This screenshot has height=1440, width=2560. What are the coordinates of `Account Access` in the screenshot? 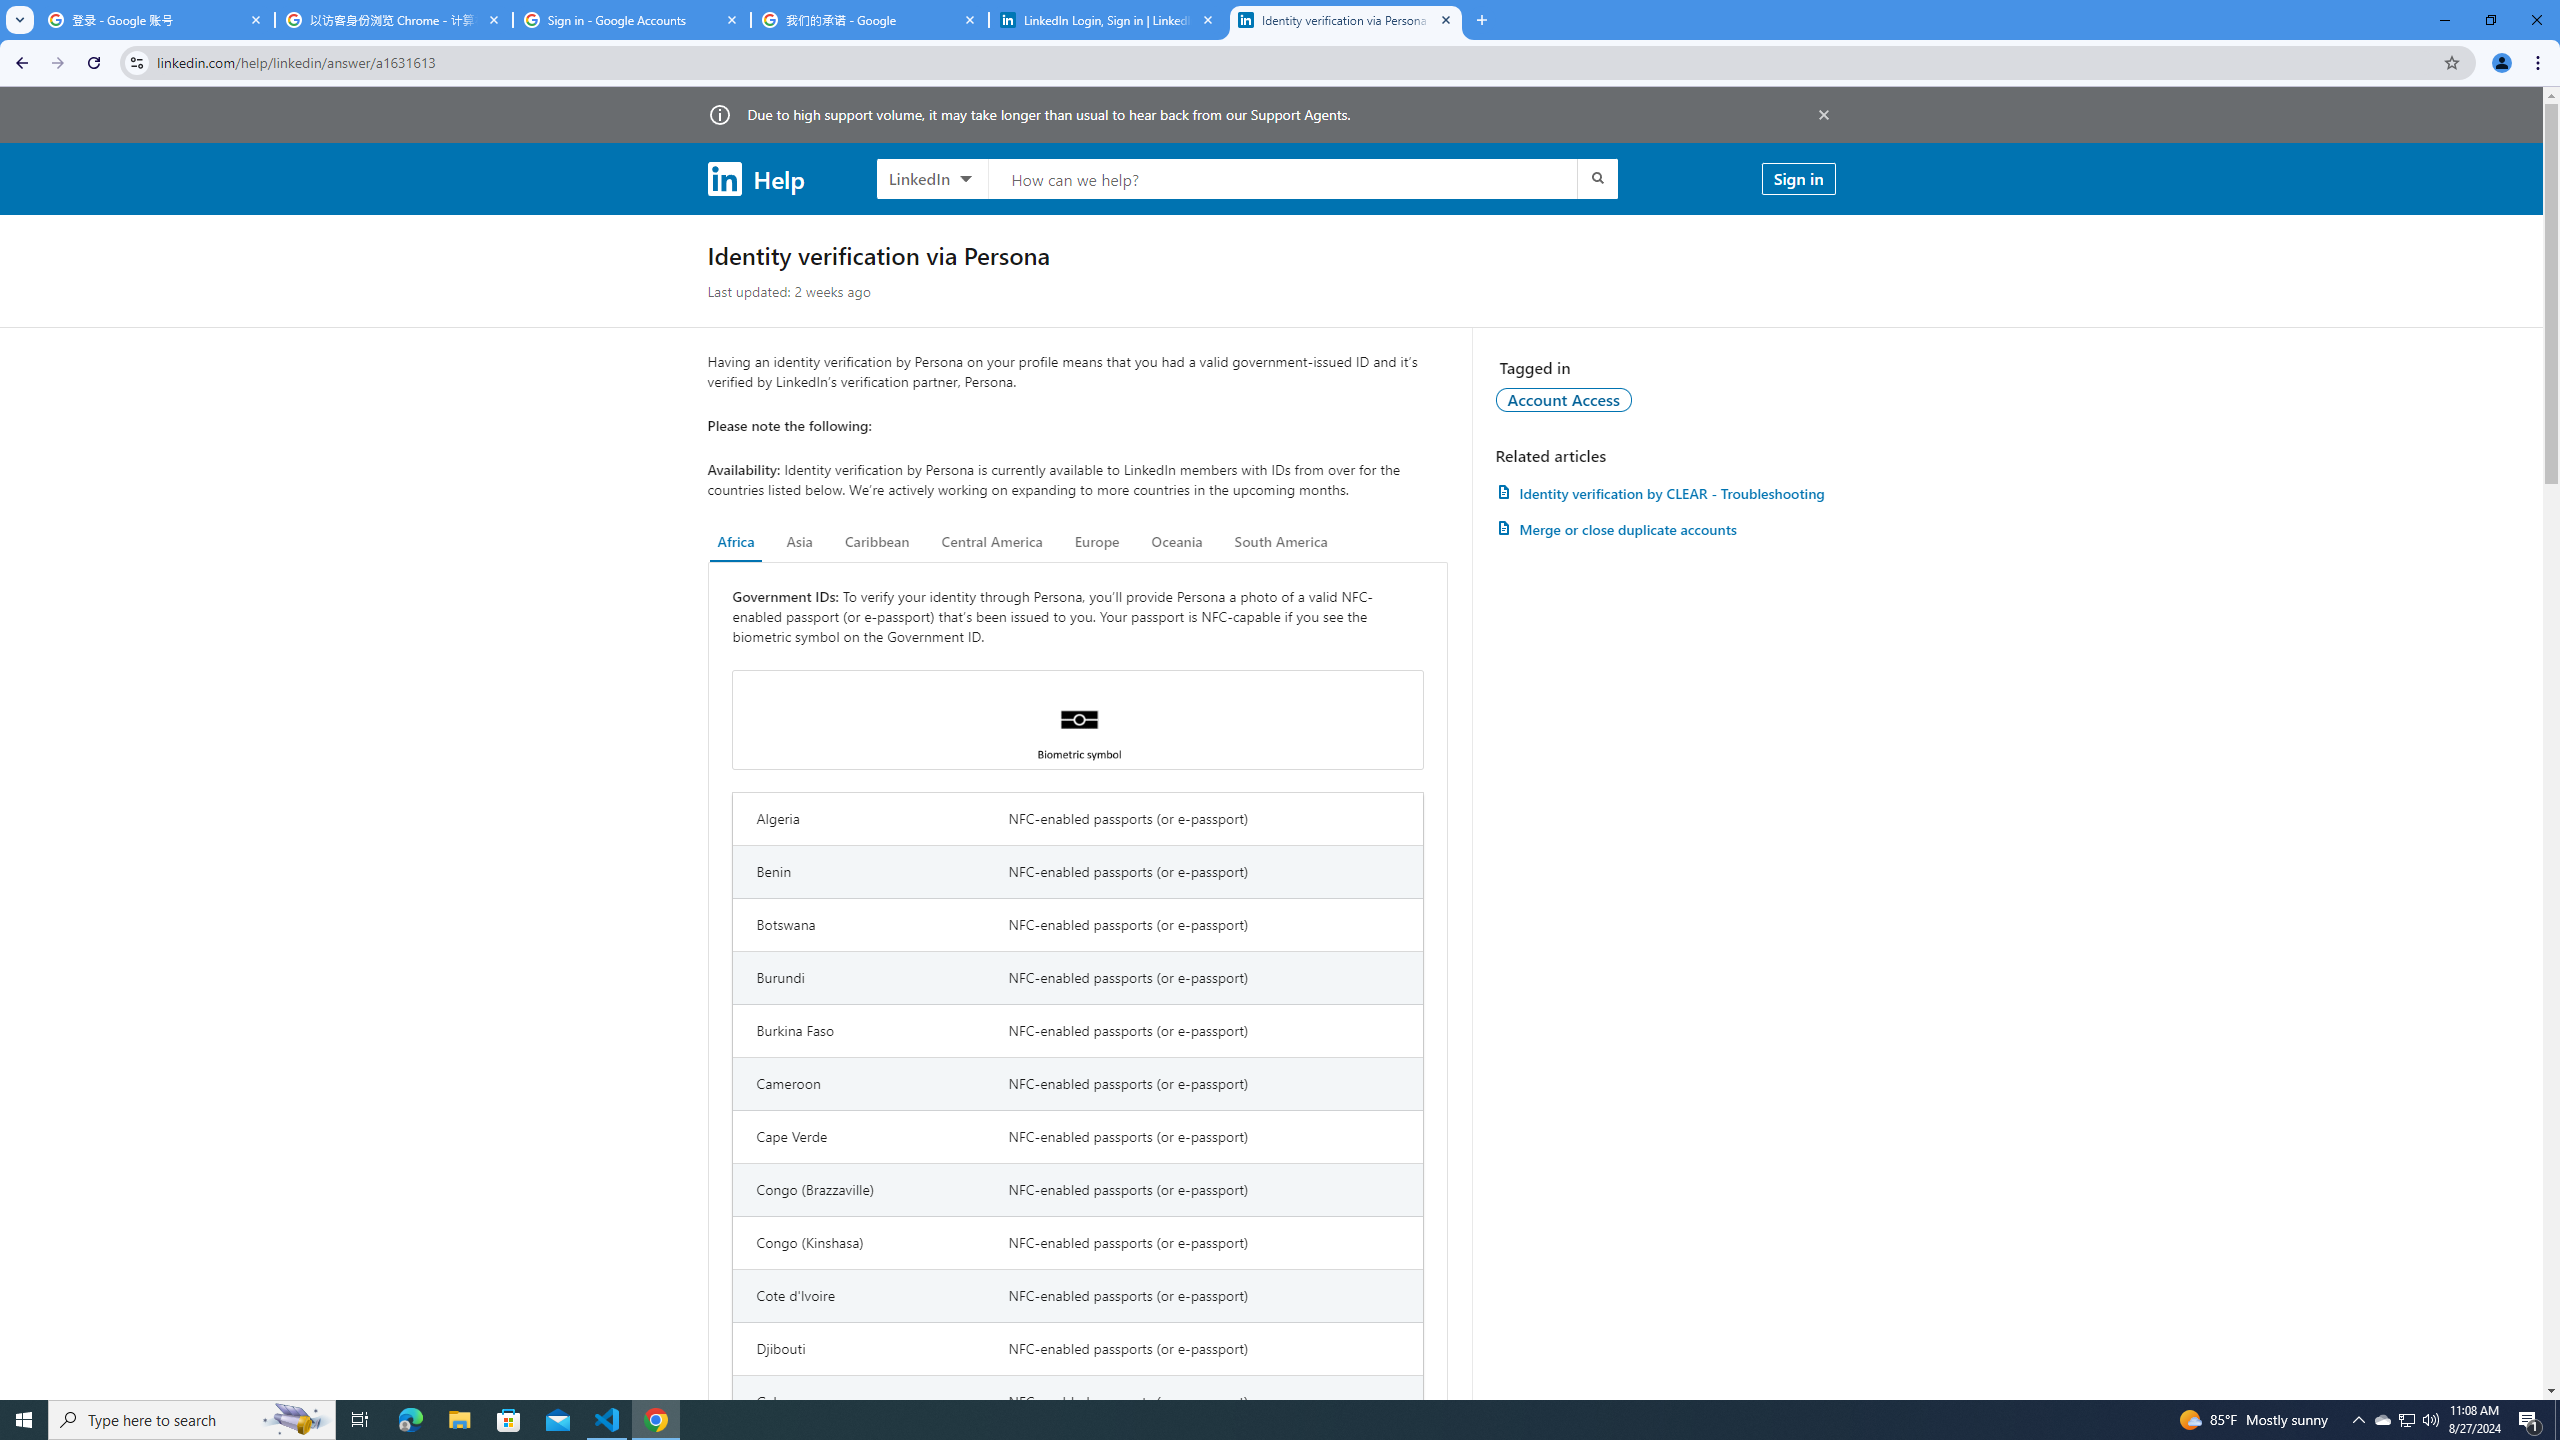 It's located at (1564, 399).